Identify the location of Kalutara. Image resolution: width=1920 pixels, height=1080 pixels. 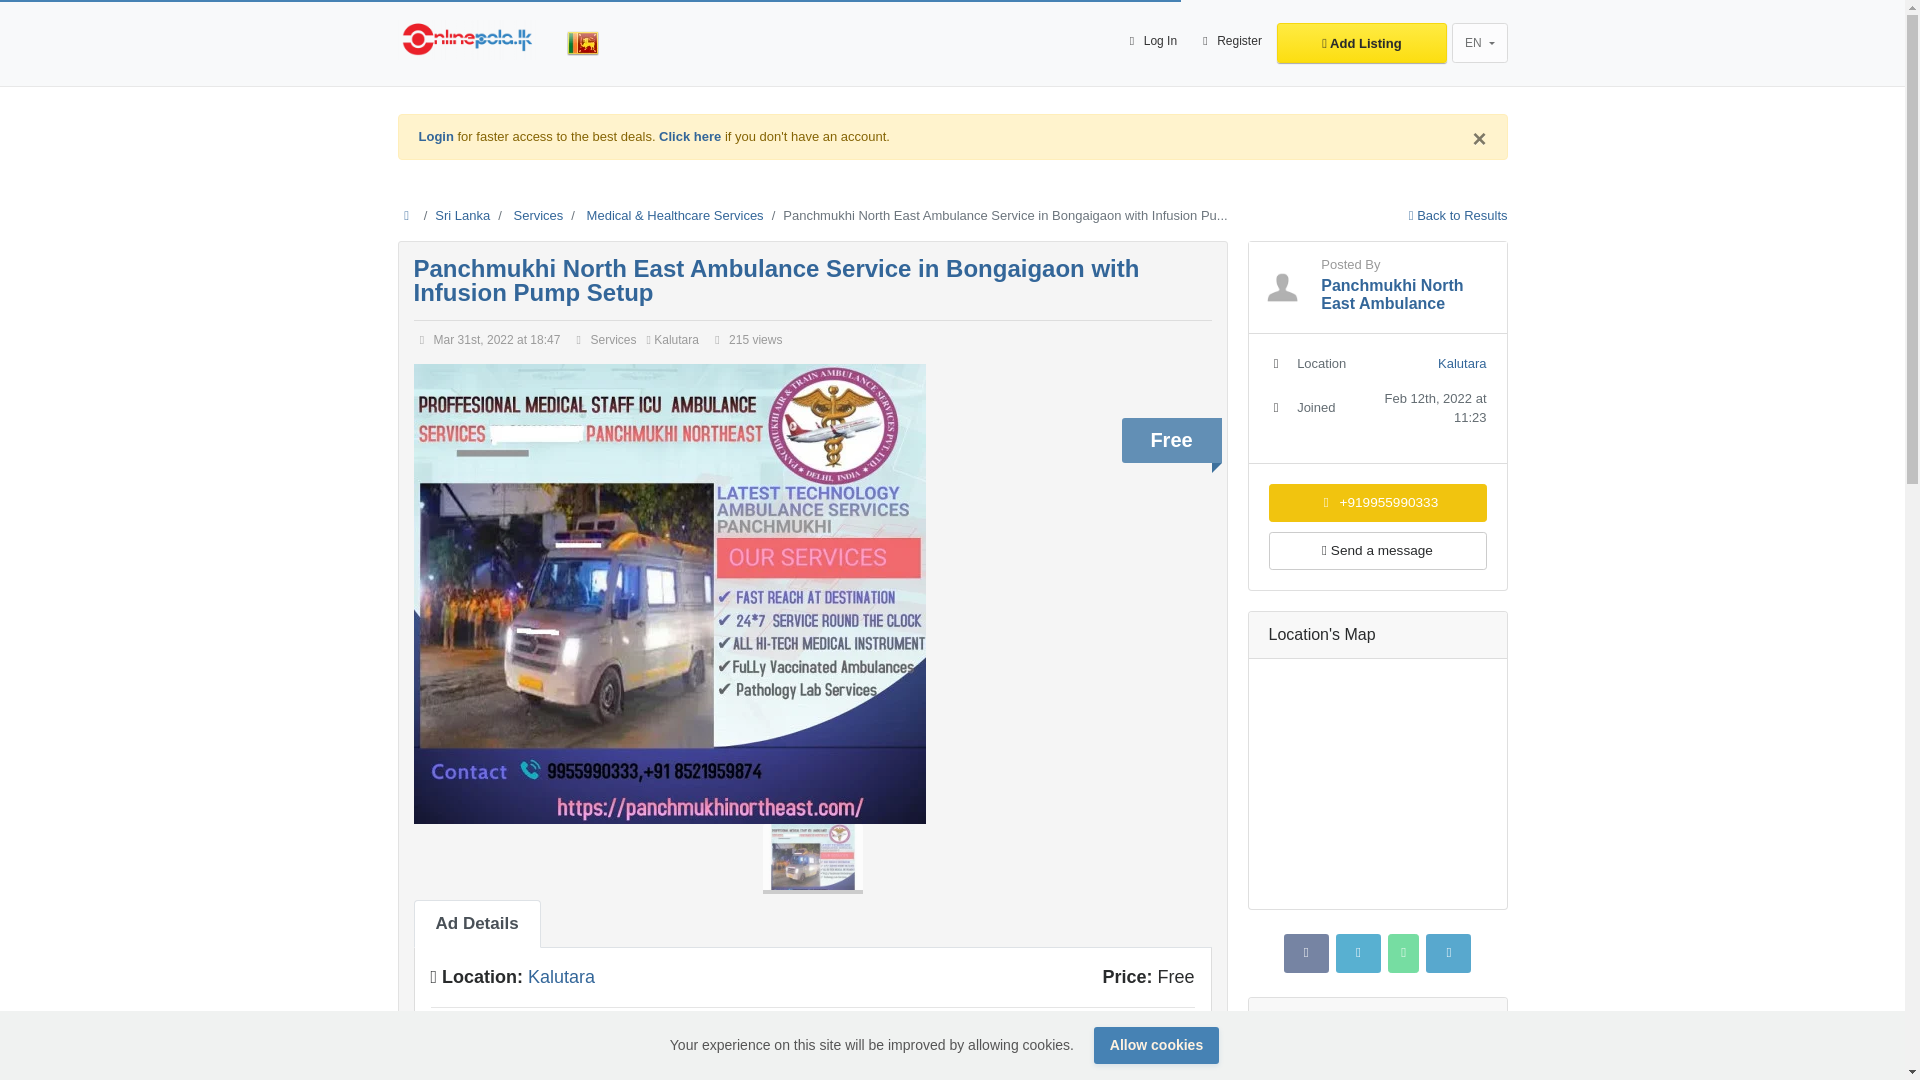
(562, 976).